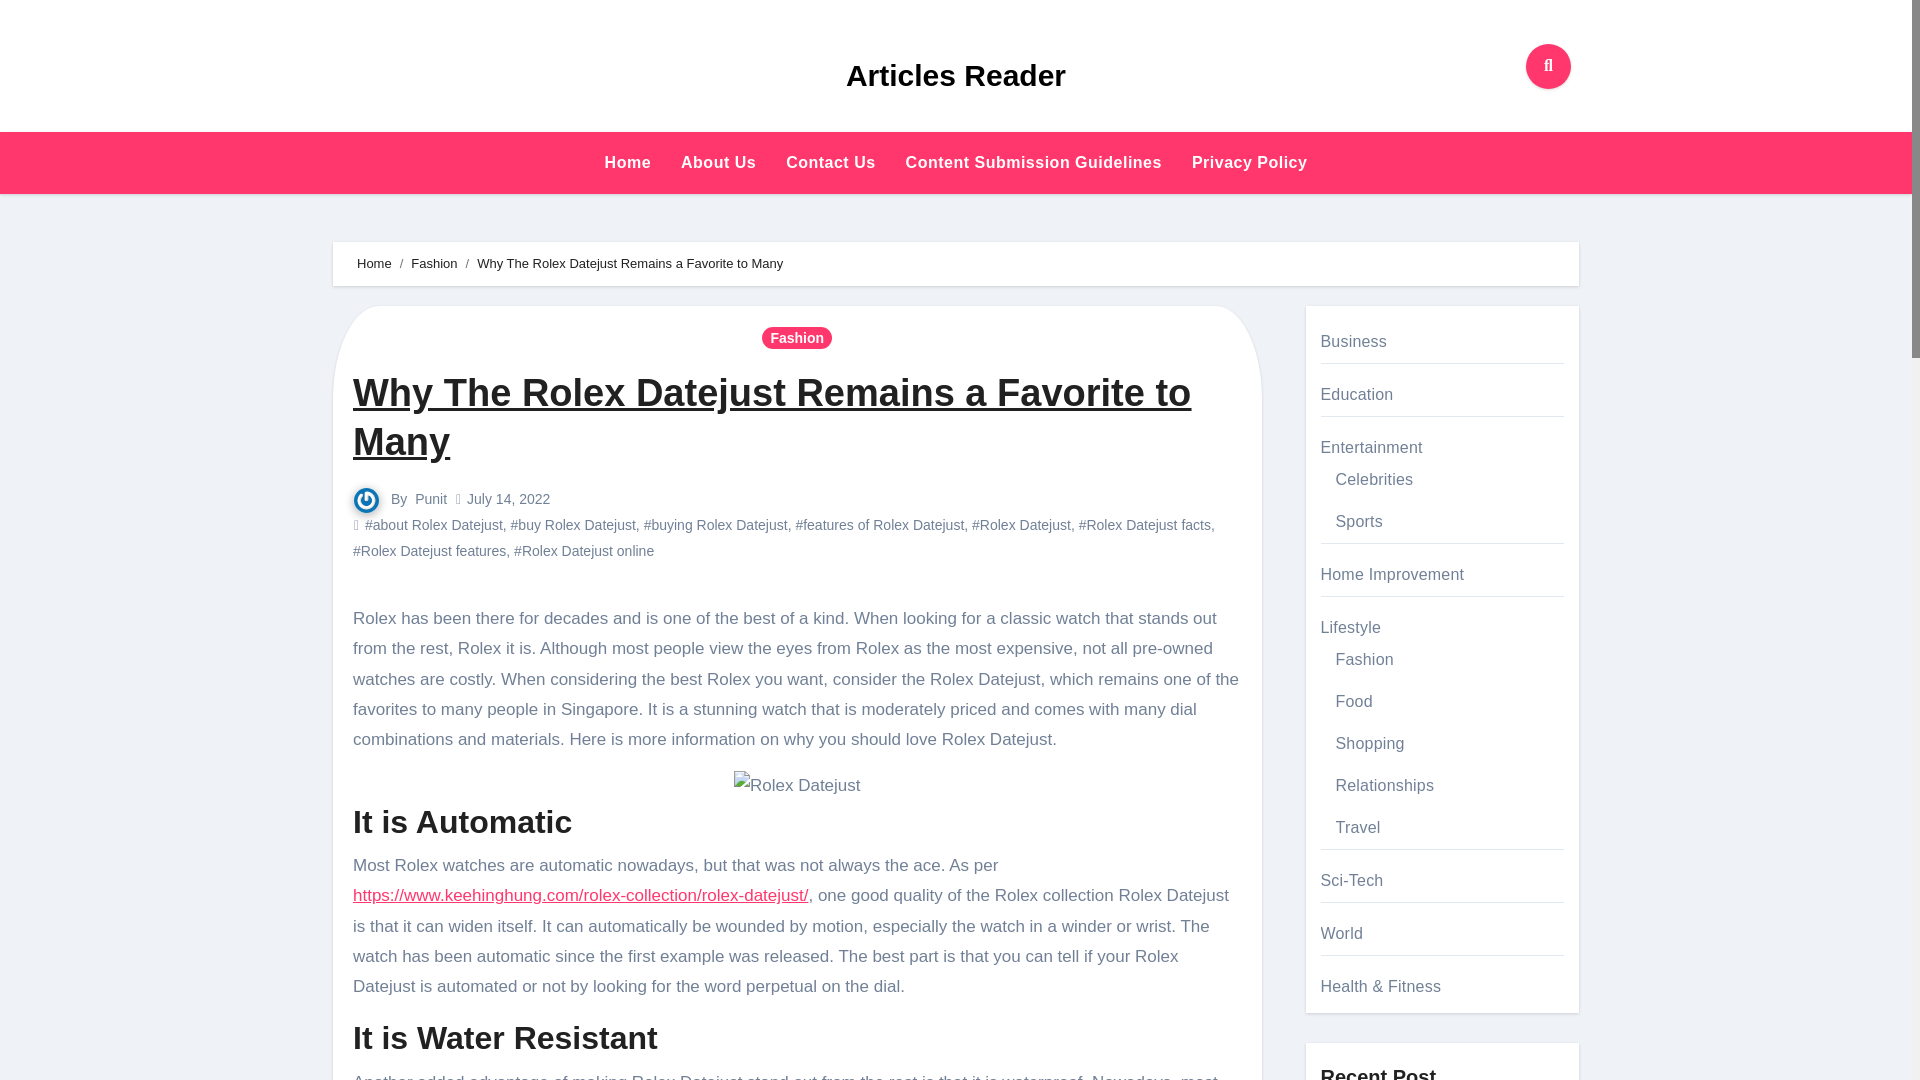 The width and height of the screenshot is (1920, 1080). I want to click on Articles Reader, so click(956, 75).